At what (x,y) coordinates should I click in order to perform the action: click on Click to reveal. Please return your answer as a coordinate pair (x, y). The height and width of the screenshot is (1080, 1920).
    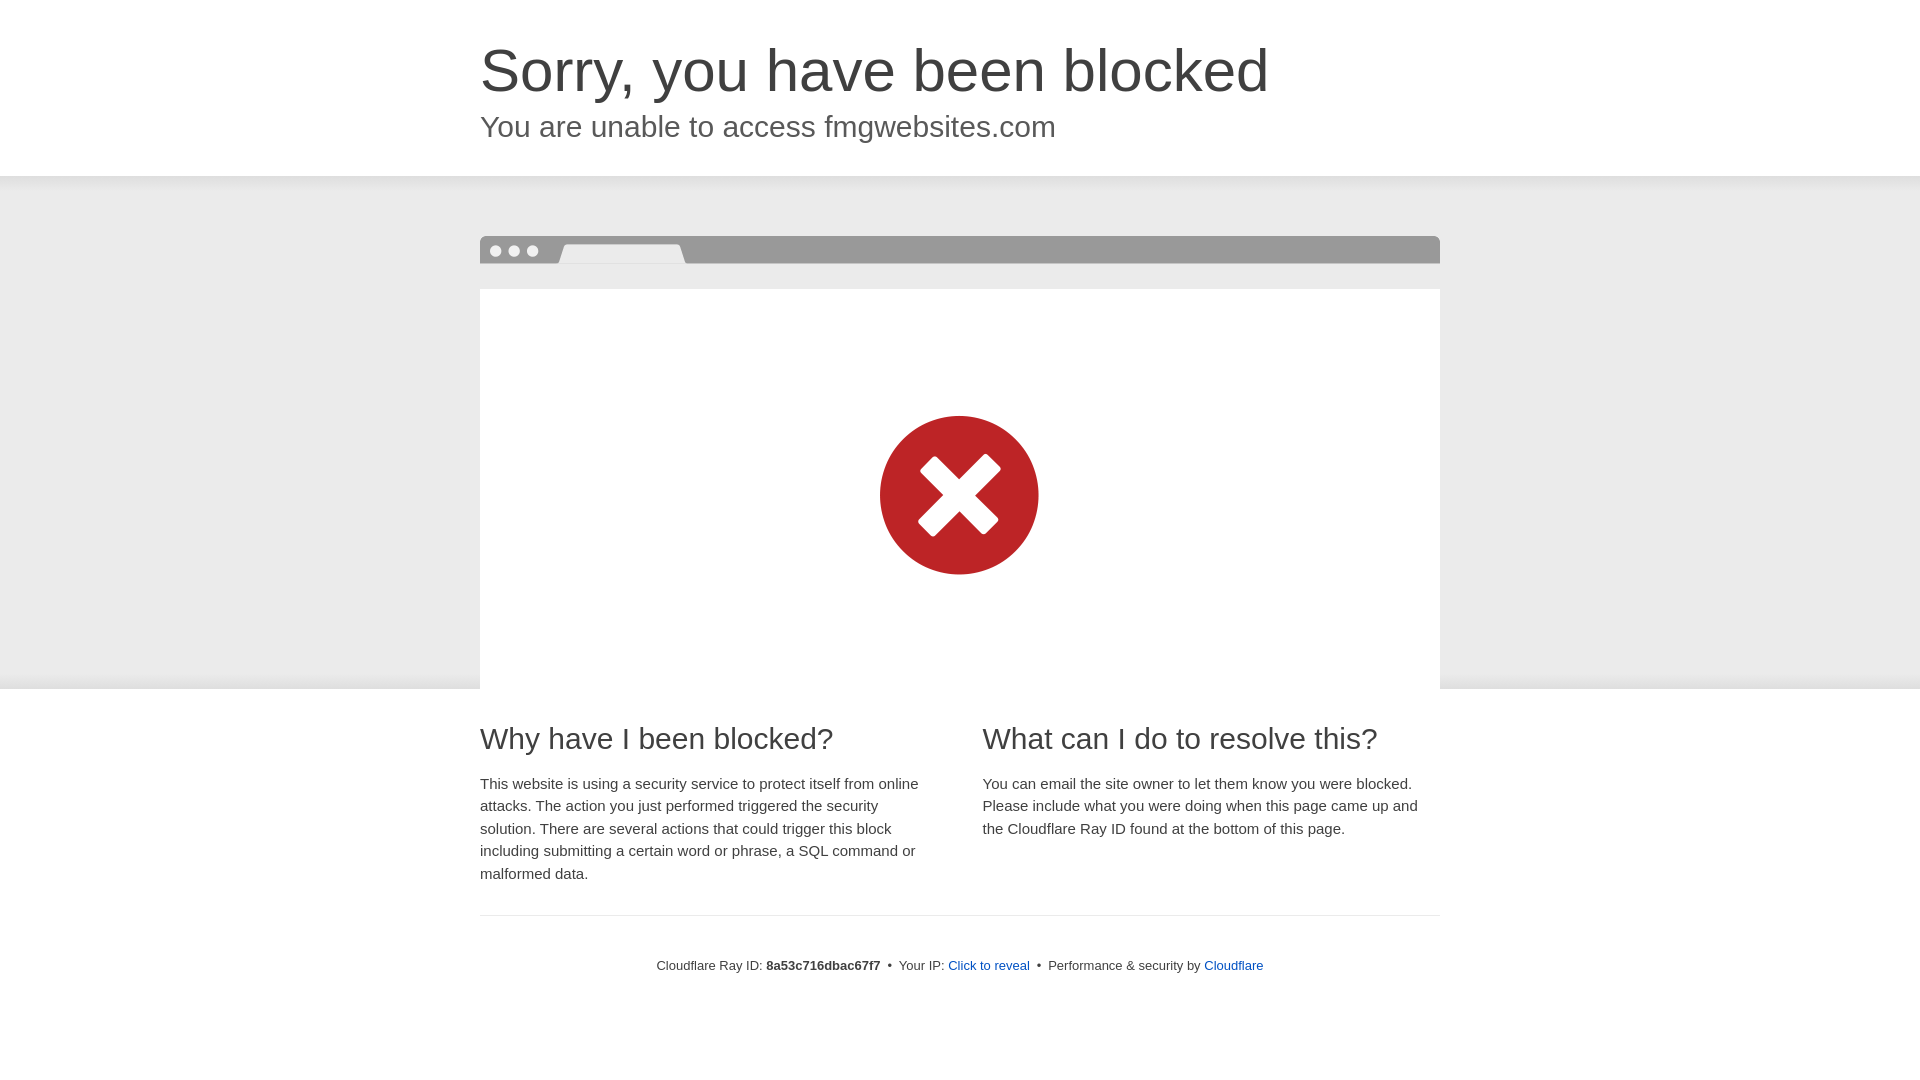
    Looking at the image, I should click on (988, 966).